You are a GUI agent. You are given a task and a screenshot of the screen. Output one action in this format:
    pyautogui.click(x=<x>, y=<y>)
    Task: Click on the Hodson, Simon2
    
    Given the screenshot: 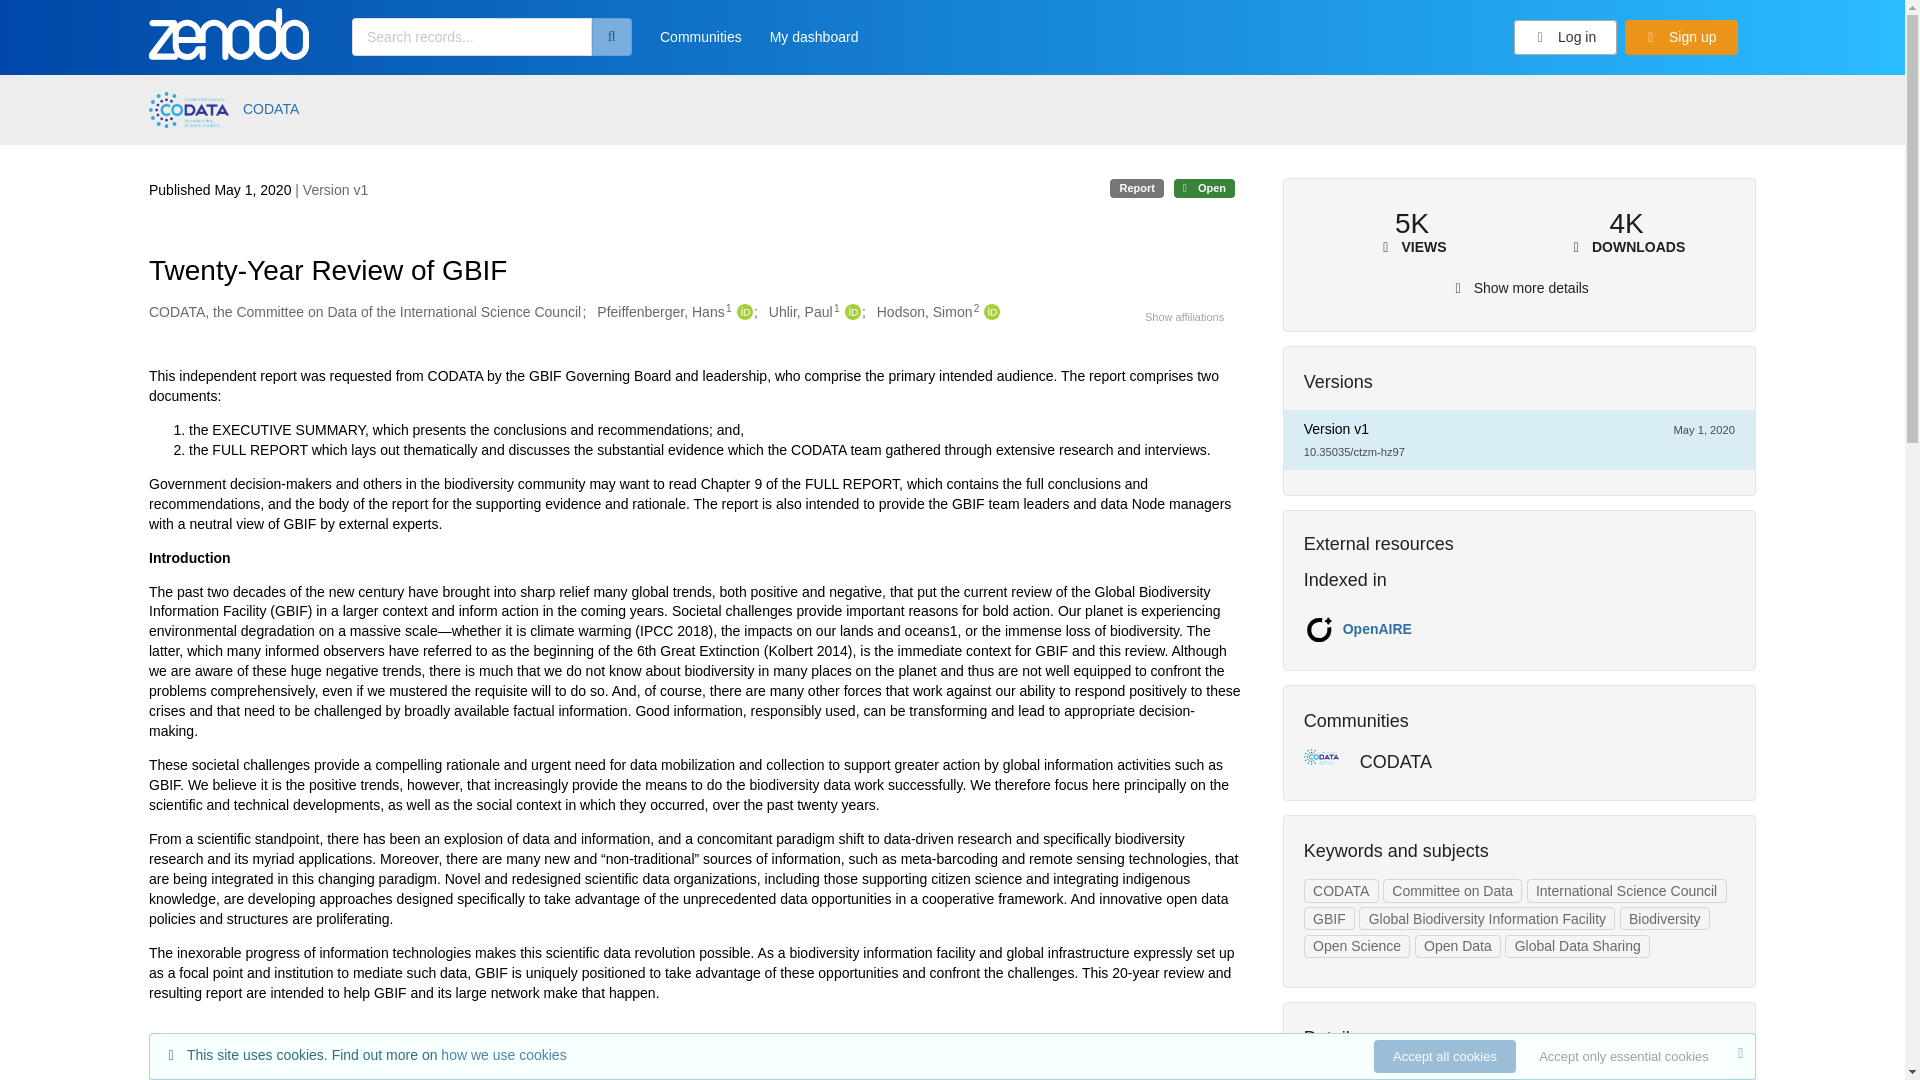 What is the action you would take?
    pyautogui.click(x=928, y=312)
    